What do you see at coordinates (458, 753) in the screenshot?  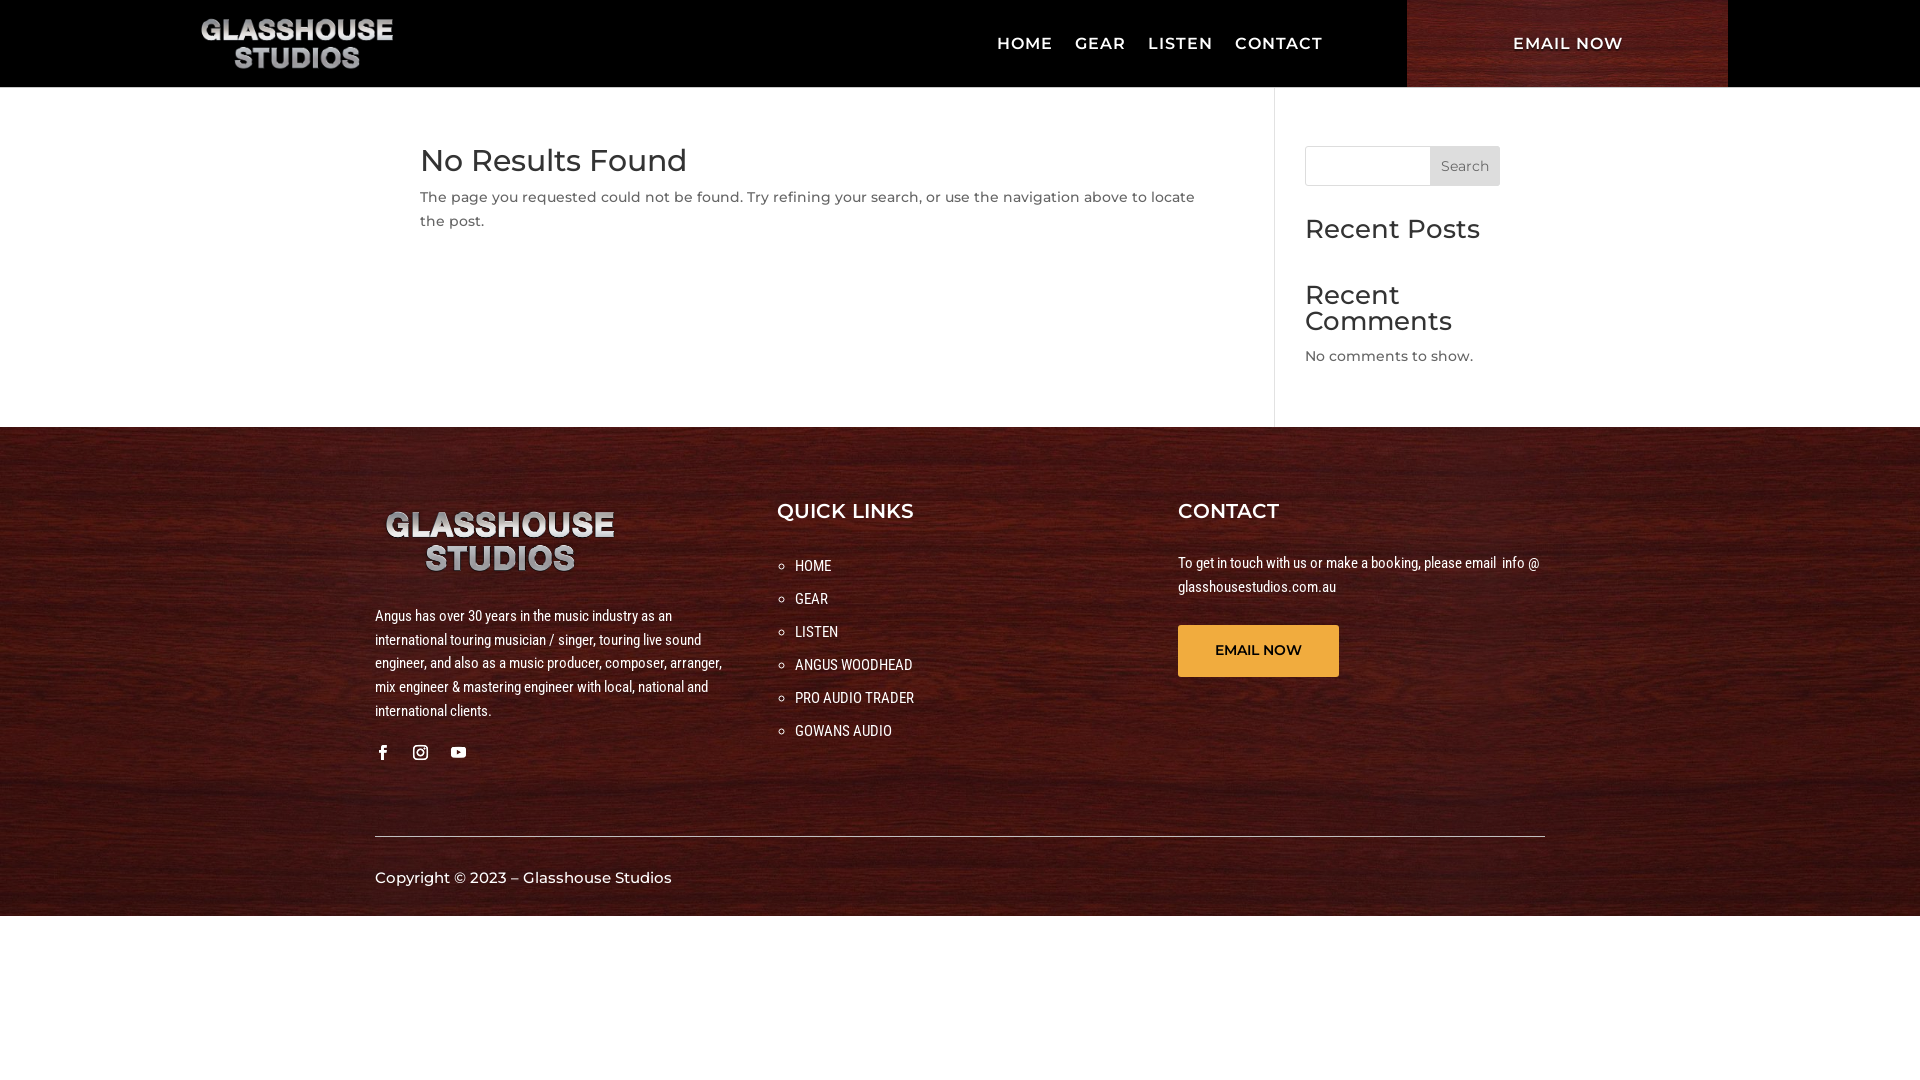 I see `Follow on Youtube` at bounding box center [458, 753].